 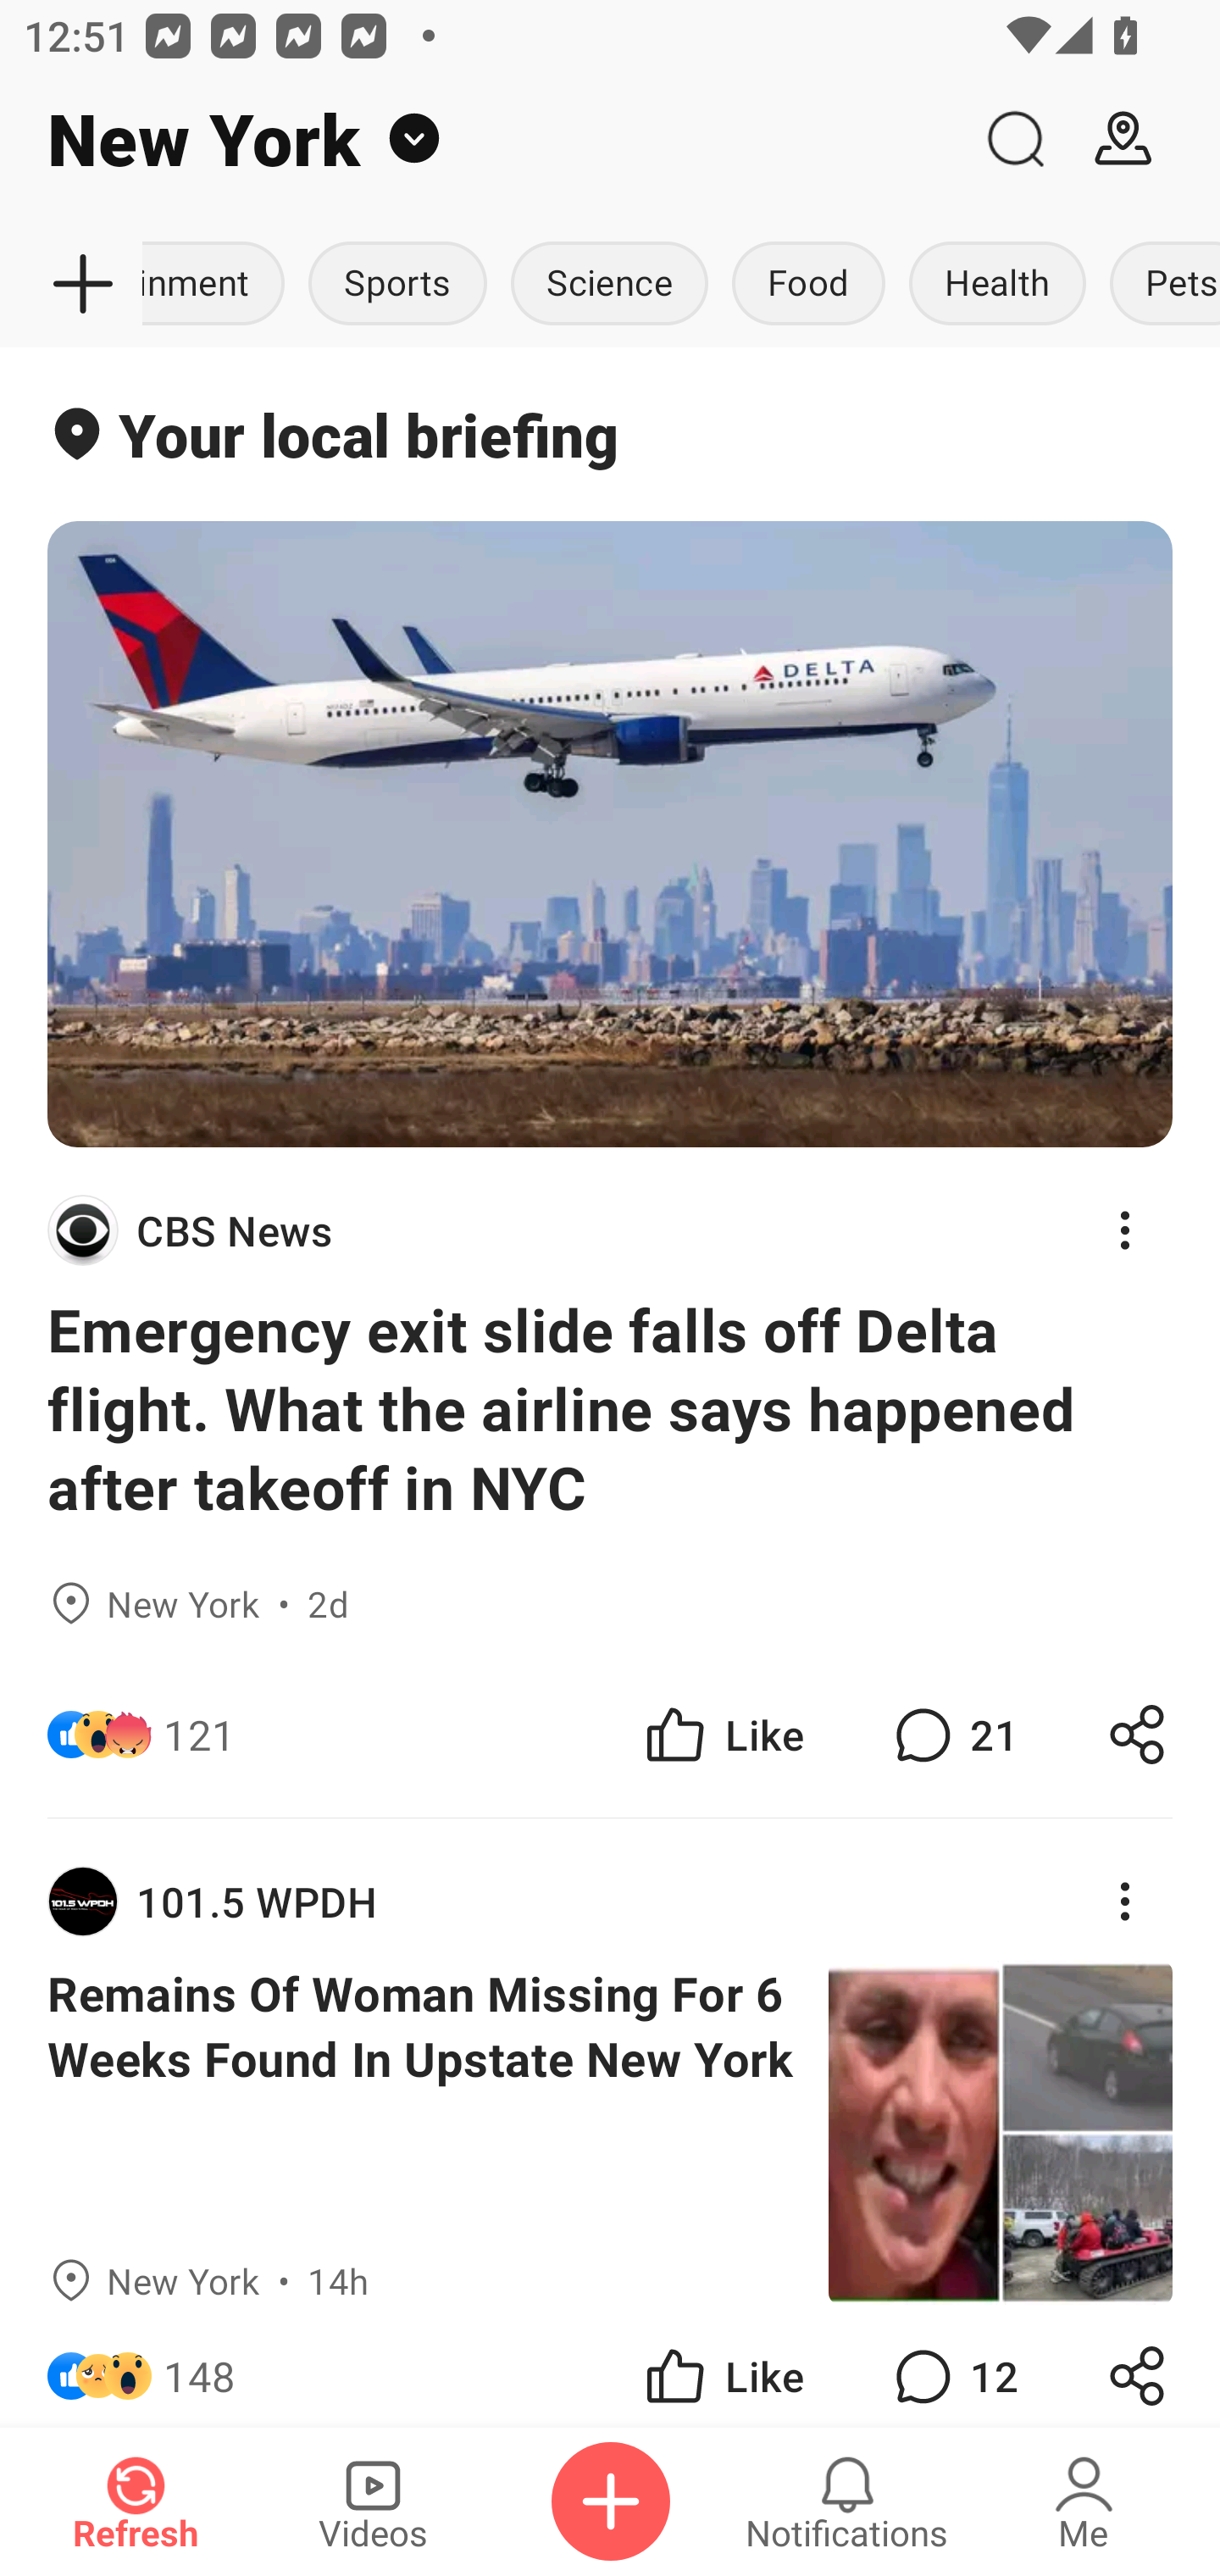 I want to click on Health, so click(x=997, y=285).